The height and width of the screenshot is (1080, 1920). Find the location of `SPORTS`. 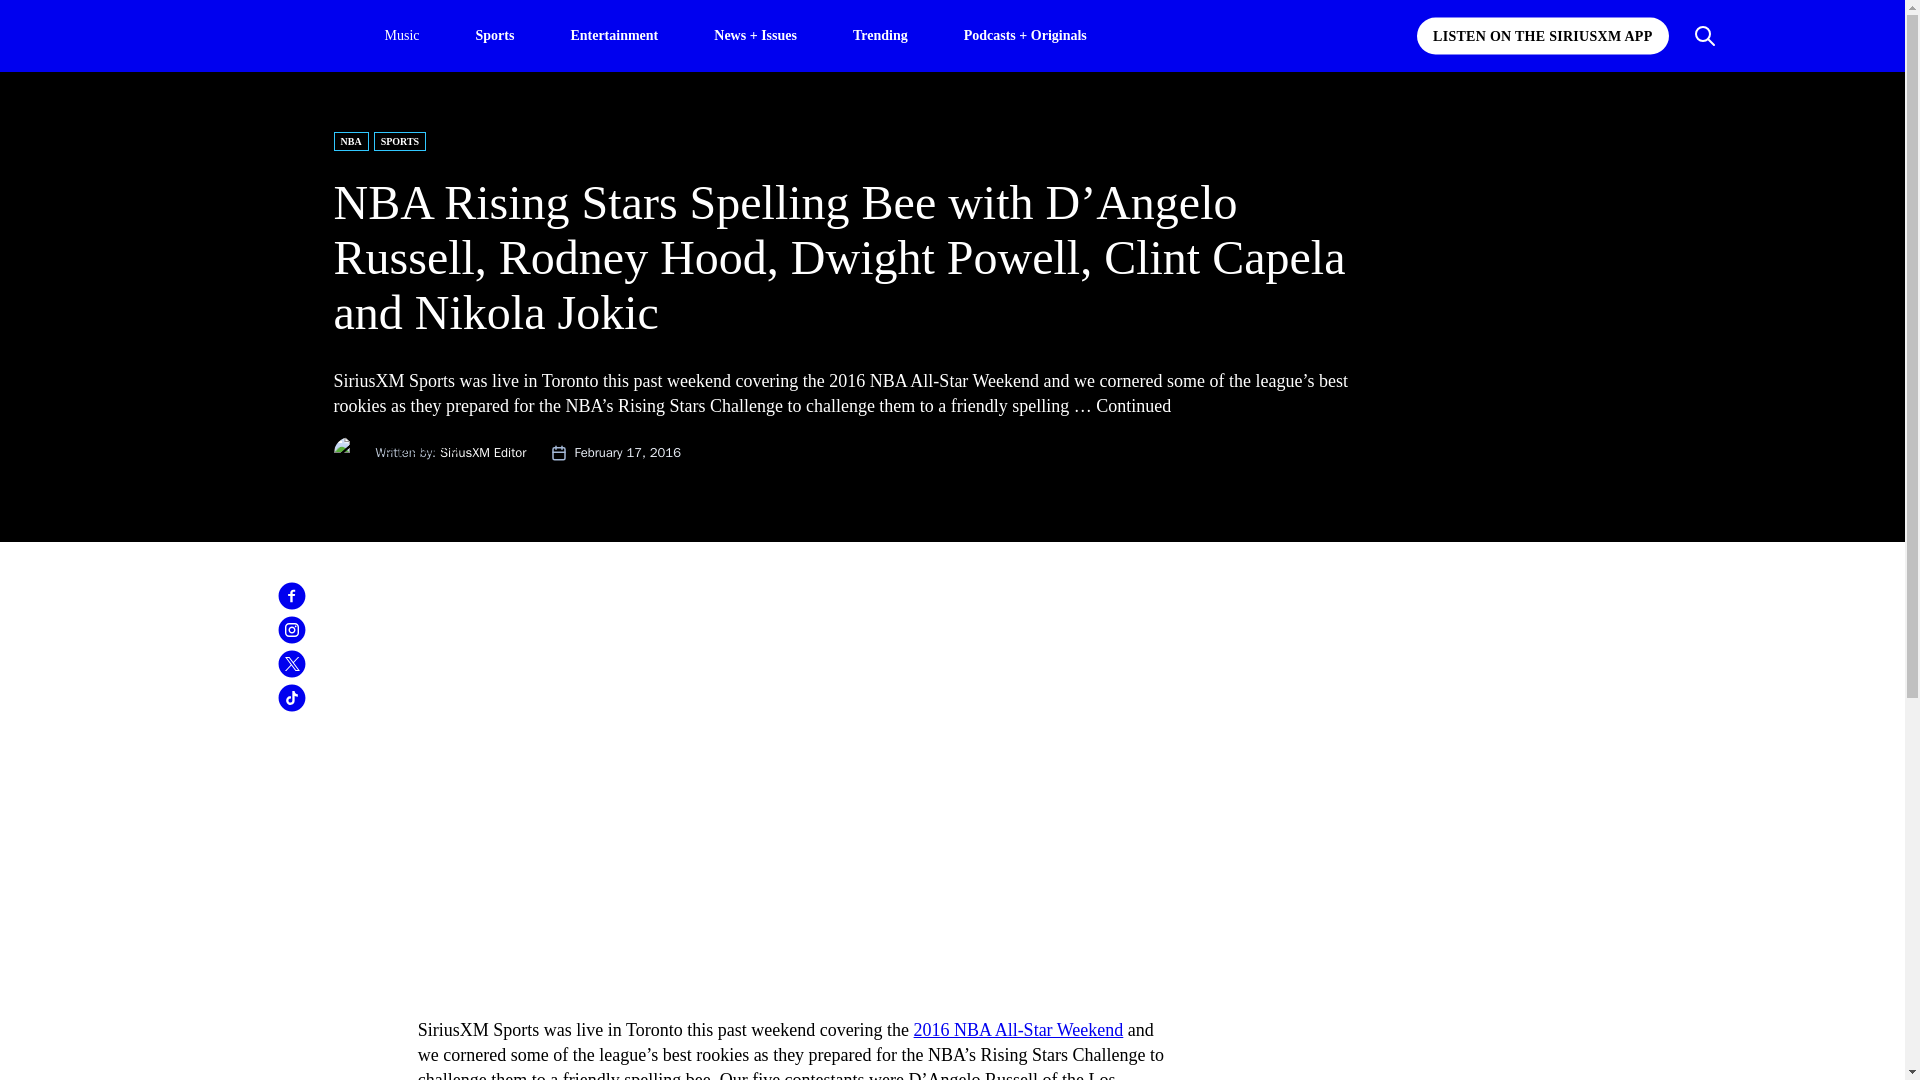

SPORTS is located at coordinates (400, 141).